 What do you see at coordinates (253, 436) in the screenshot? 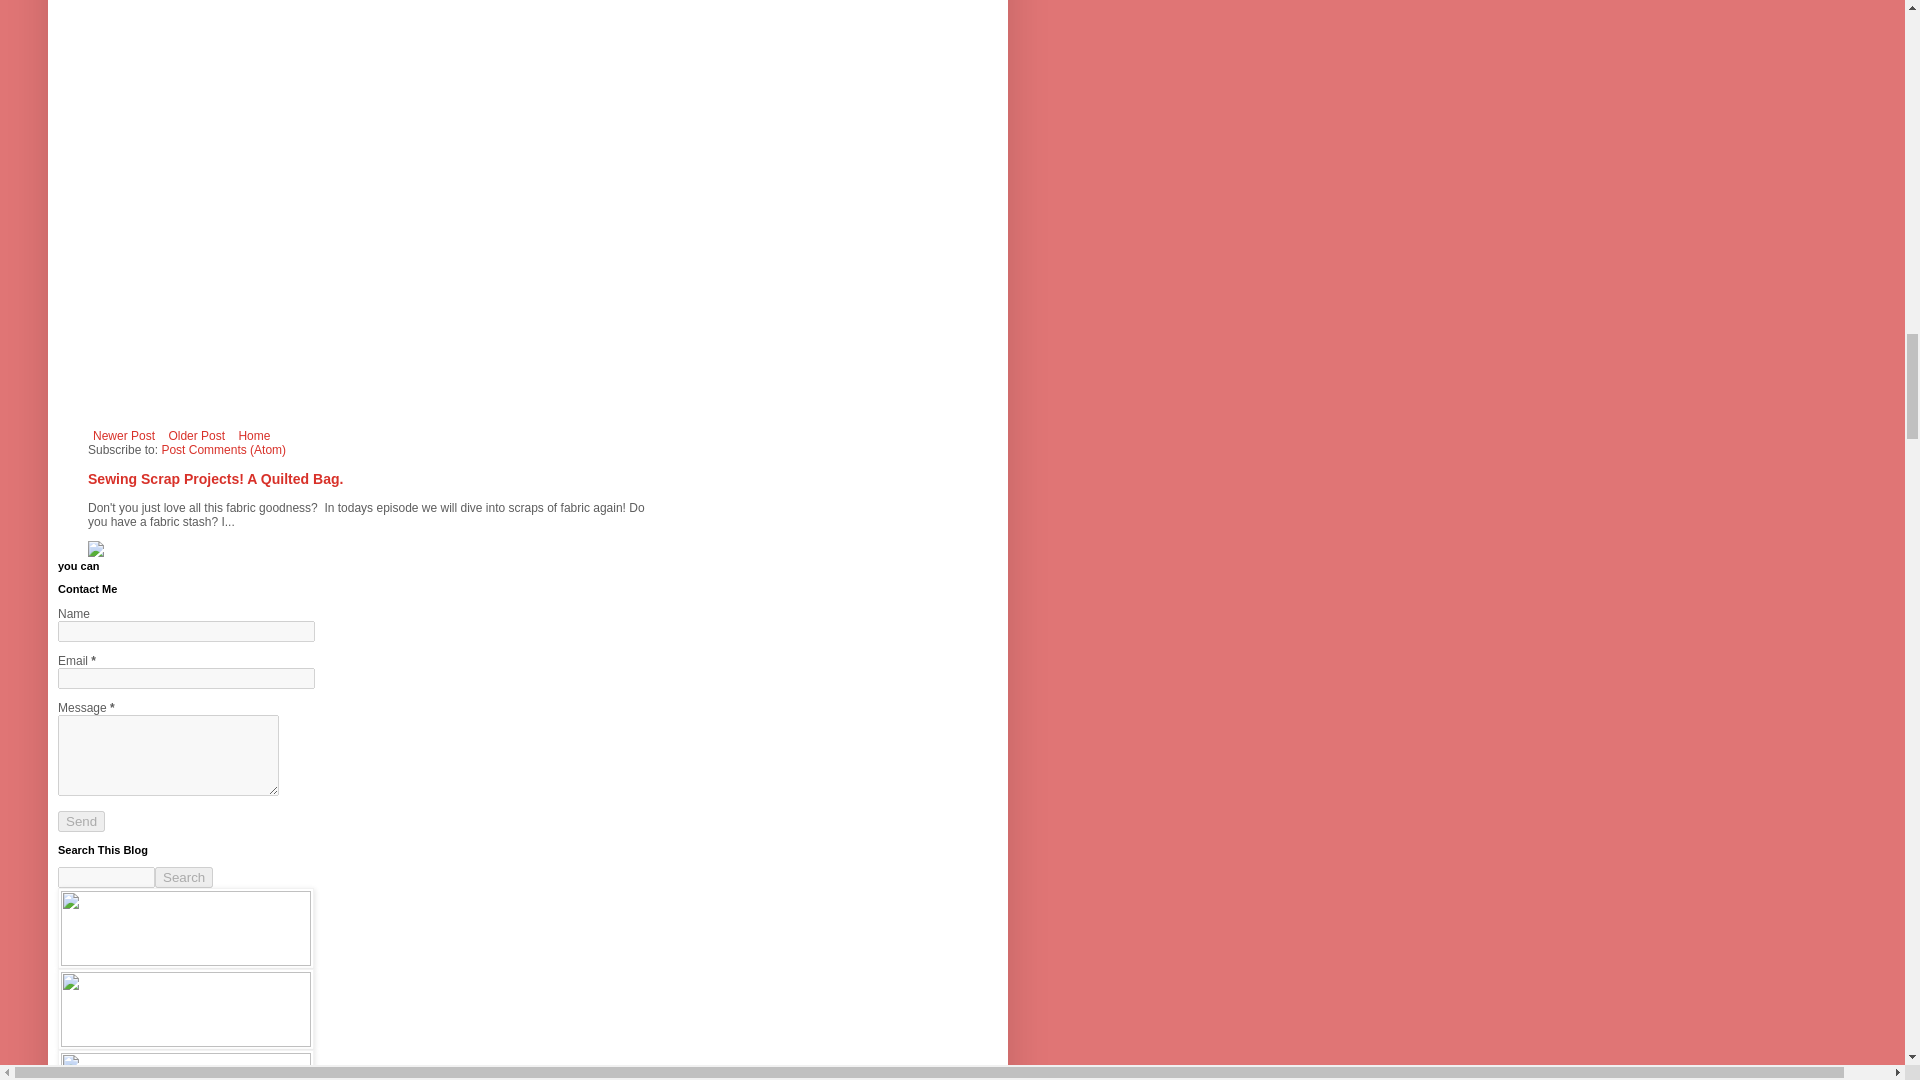
I see `Home` at bounding box center [253, 436].